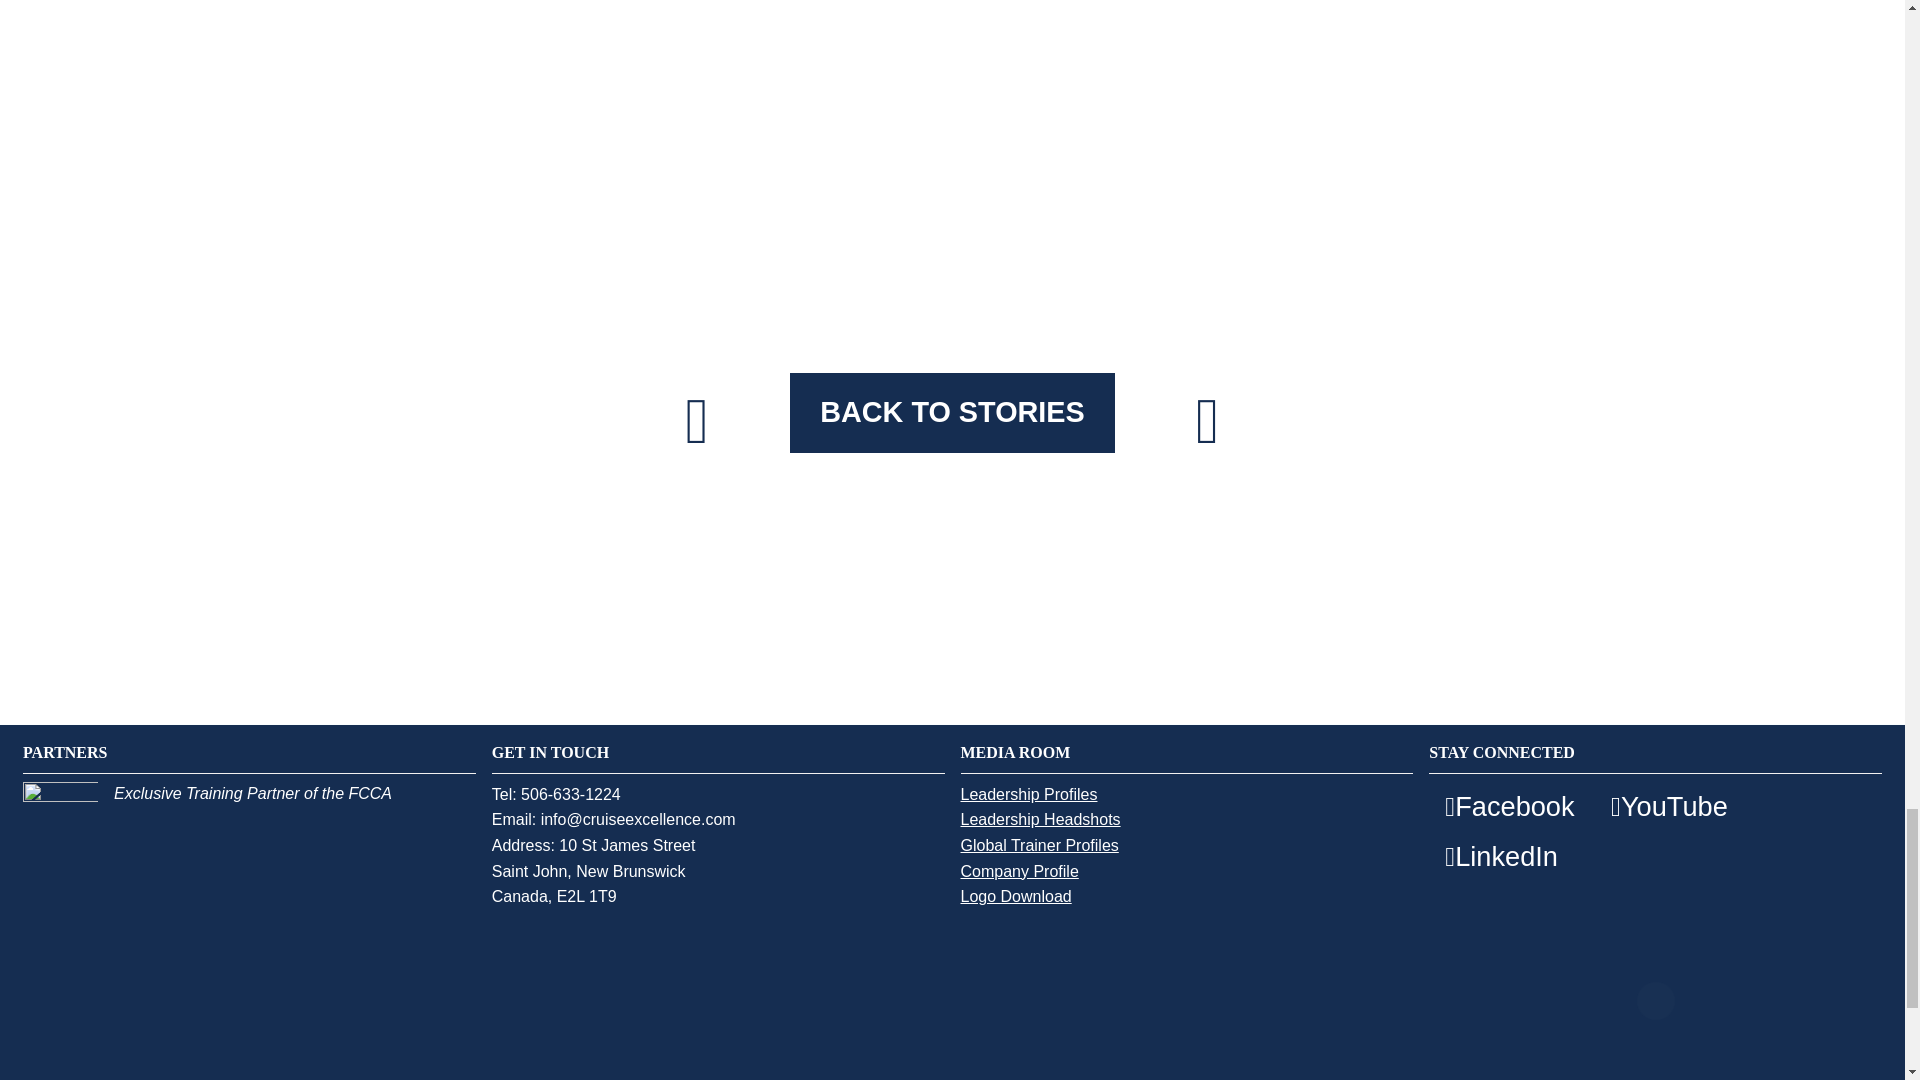  I want to click on Facebook, so click(1508, 806).